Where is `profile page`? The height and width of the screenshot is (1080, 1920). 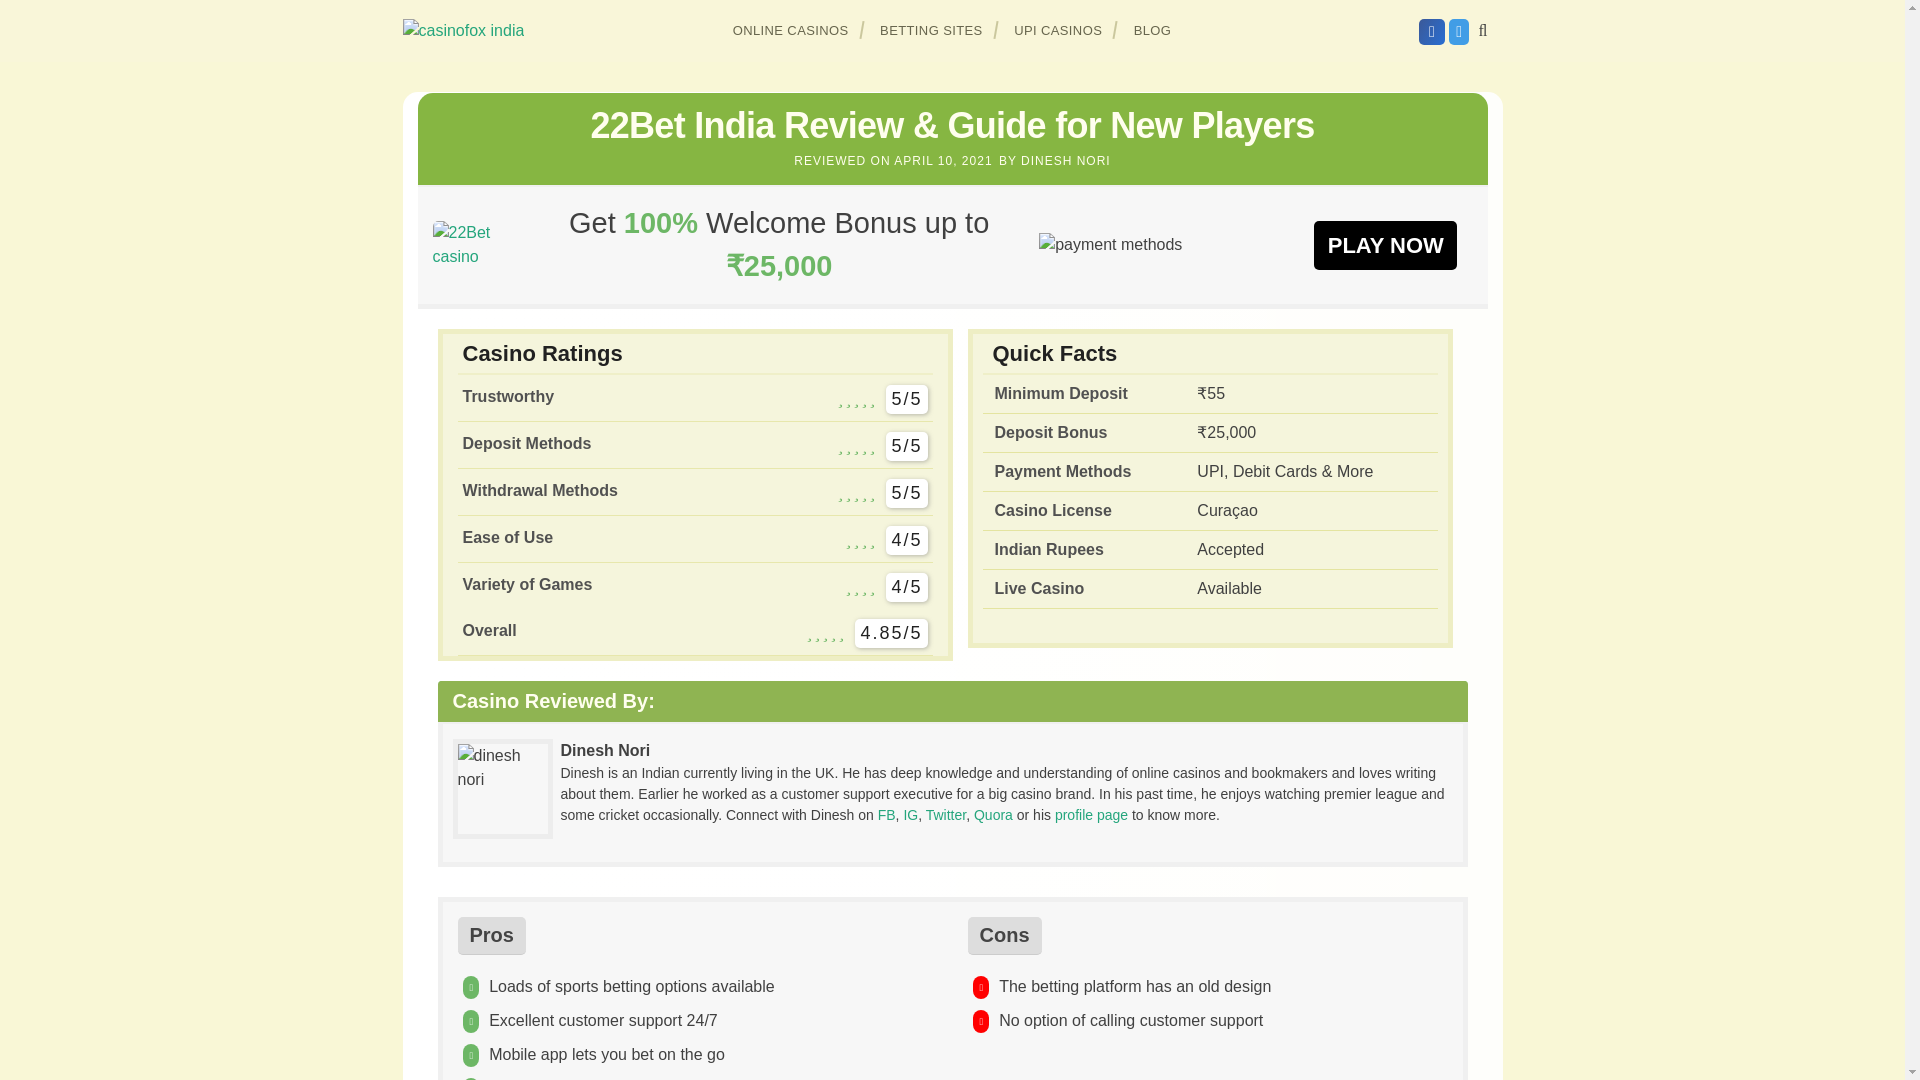
profile page is located at coordinates (1091, 814).